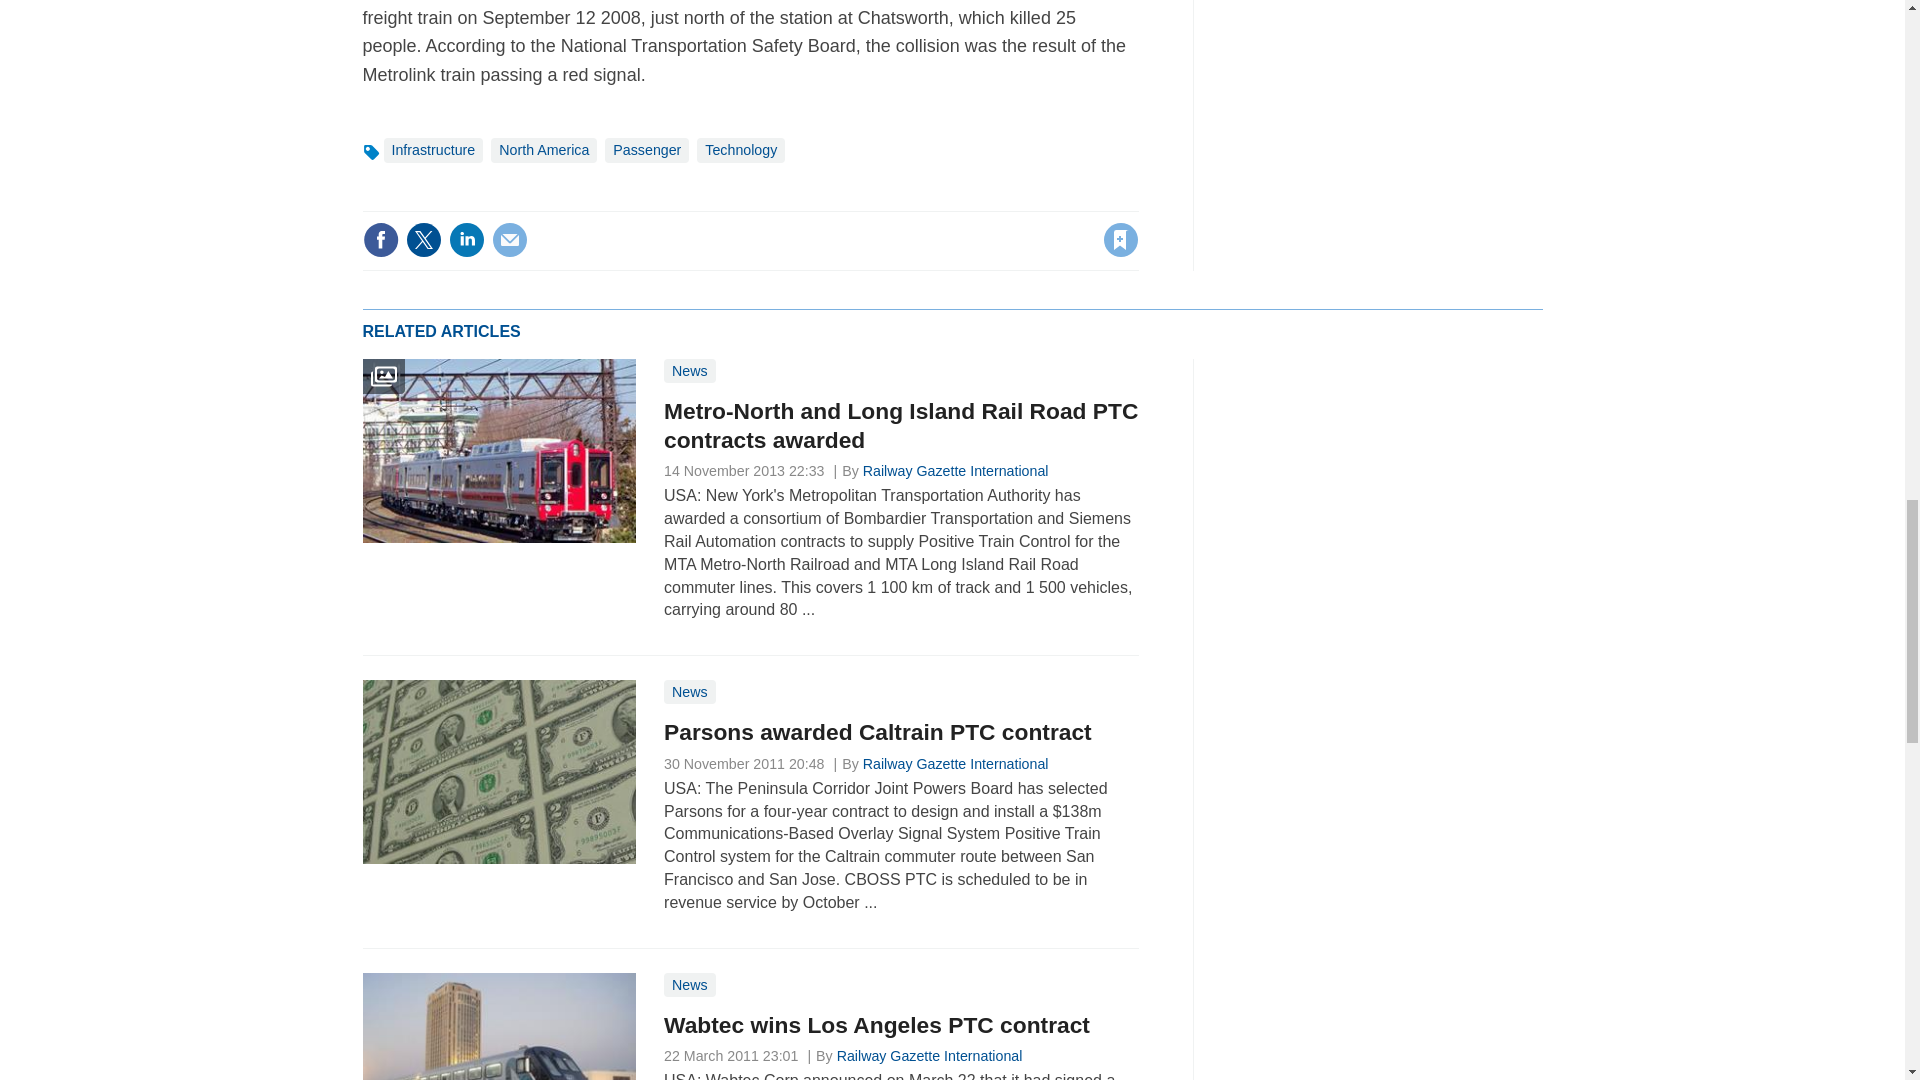  I want to click on Email this article, so click(510, 240).